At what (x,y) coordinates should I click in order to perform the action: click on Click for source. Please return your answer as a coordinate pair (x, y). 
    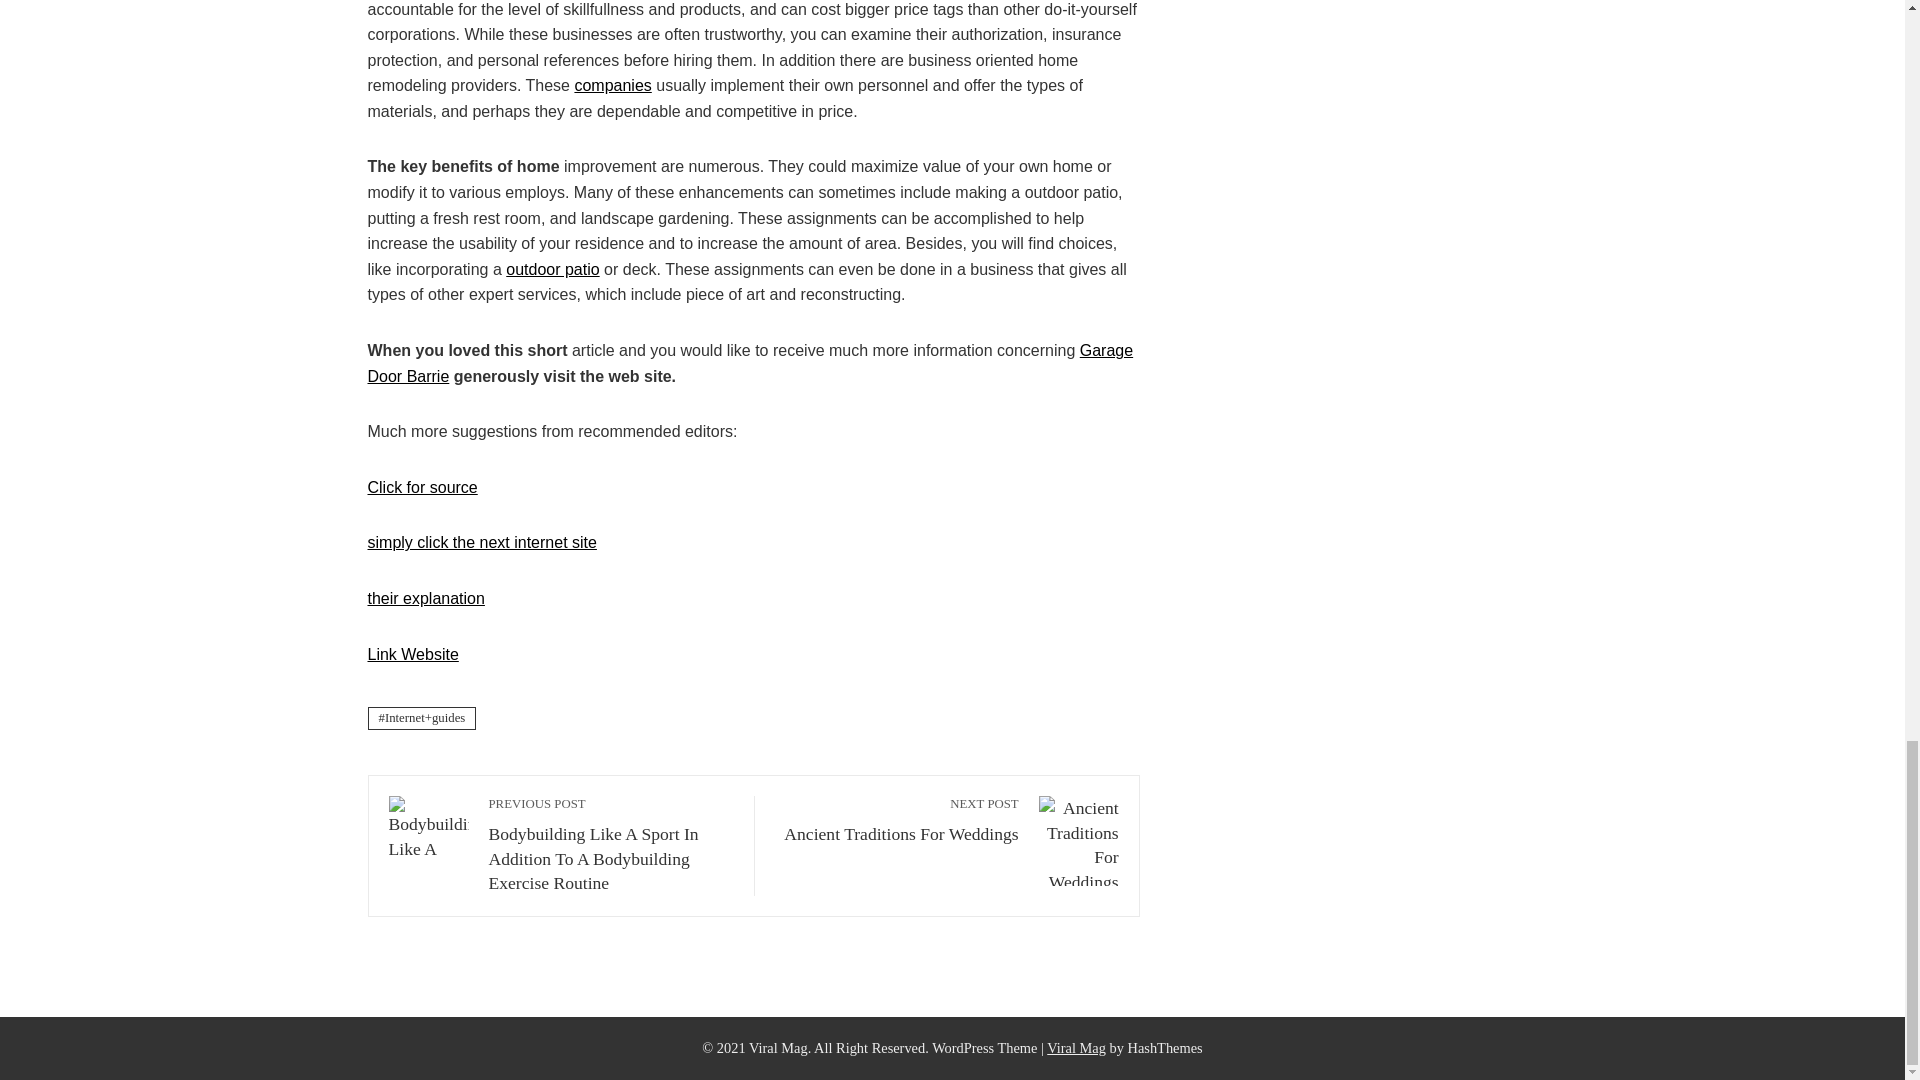
    Looking at the image, I should click on (751, 363).